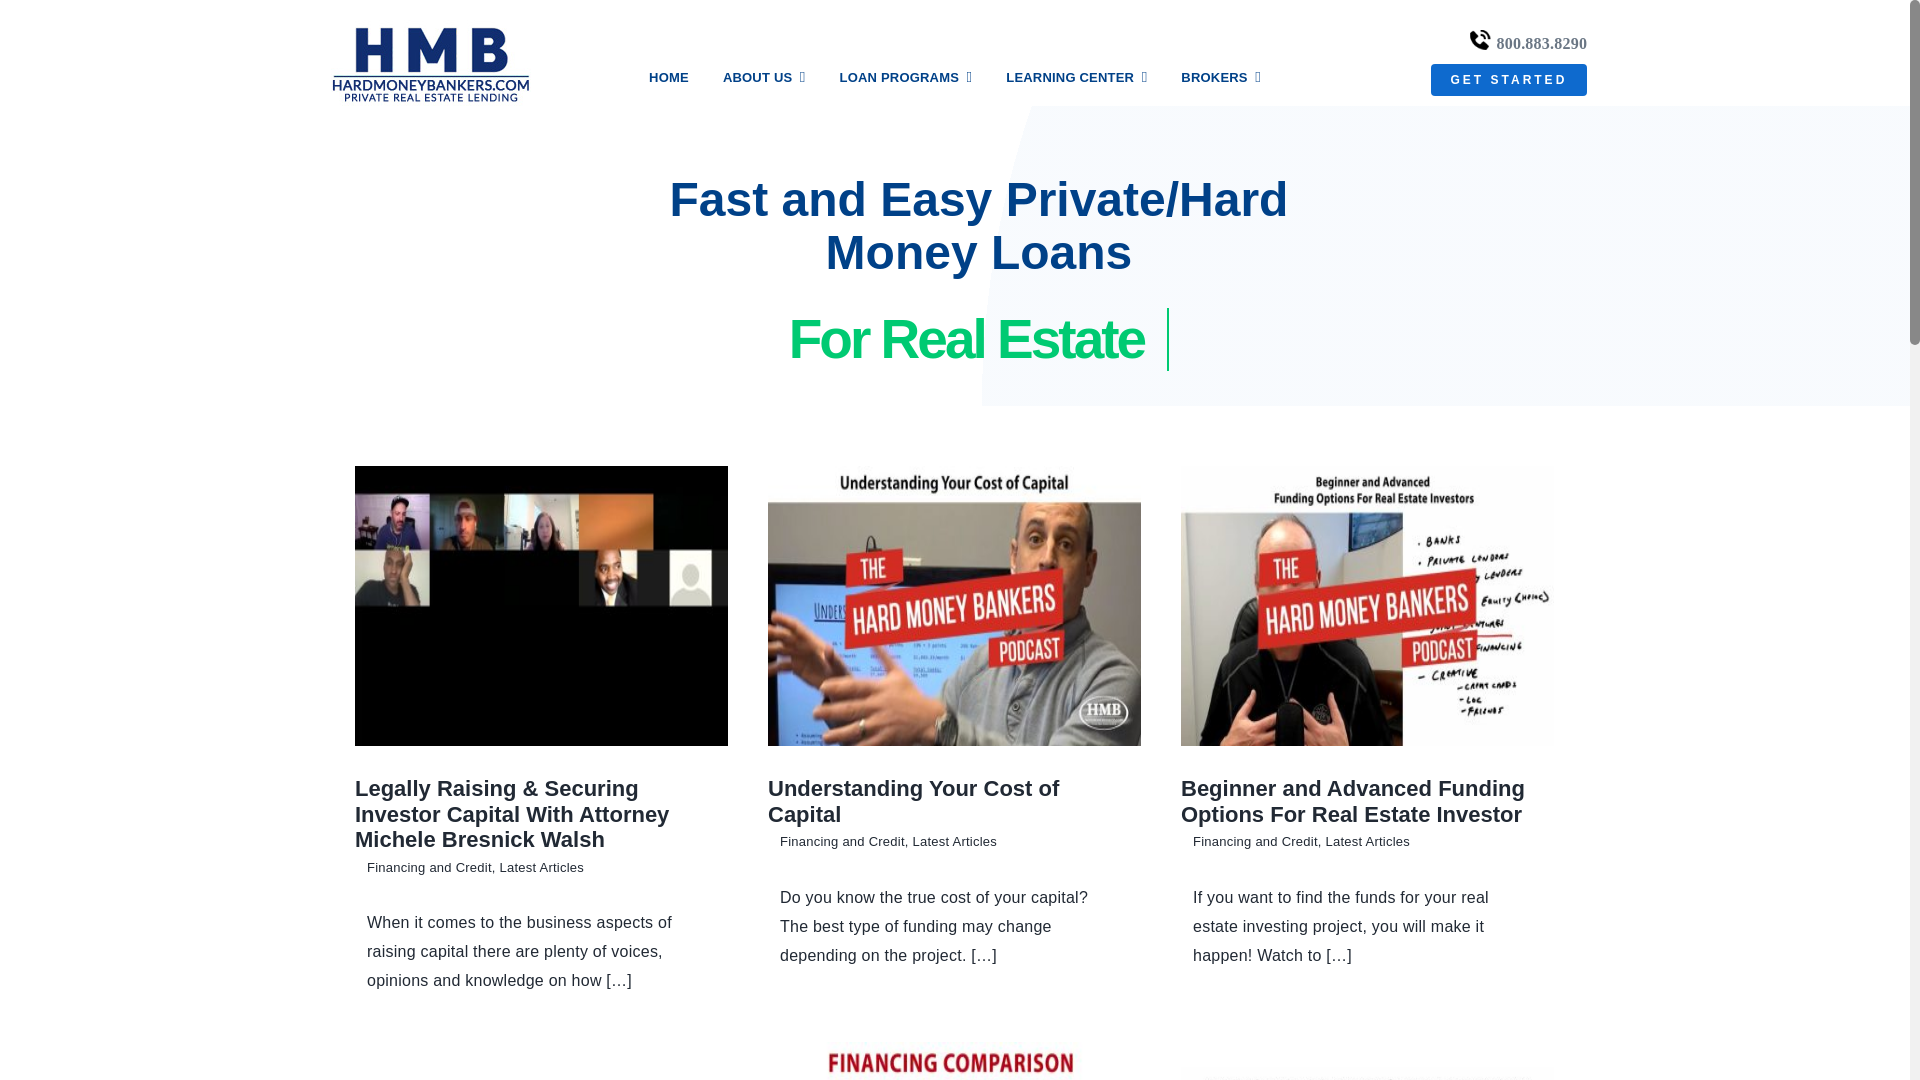  What do you see at coordinates (842, 840) in the screenshot?
I see `Financing and Credit` at bounding box center [842, 840].